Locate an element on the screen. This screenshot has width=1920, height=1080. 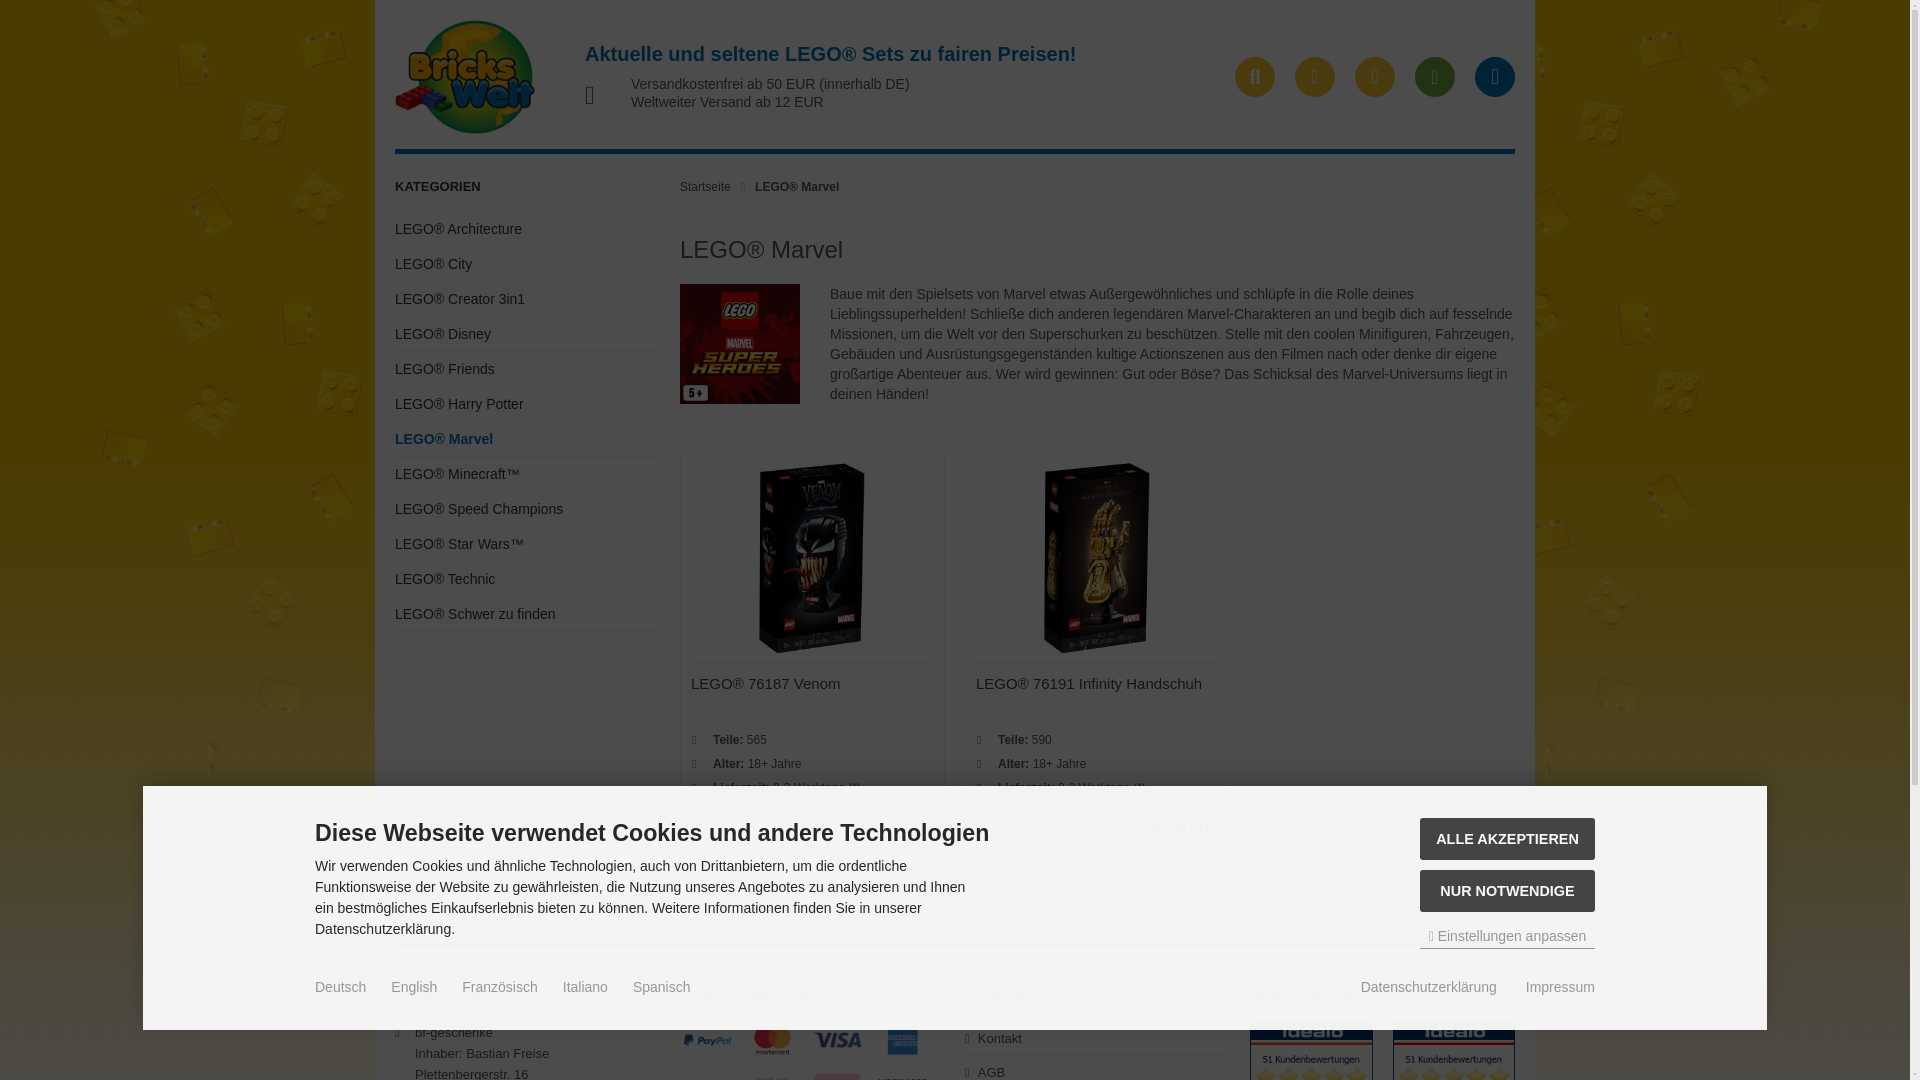
Kontakt is located at coordinates (1098, 1038).